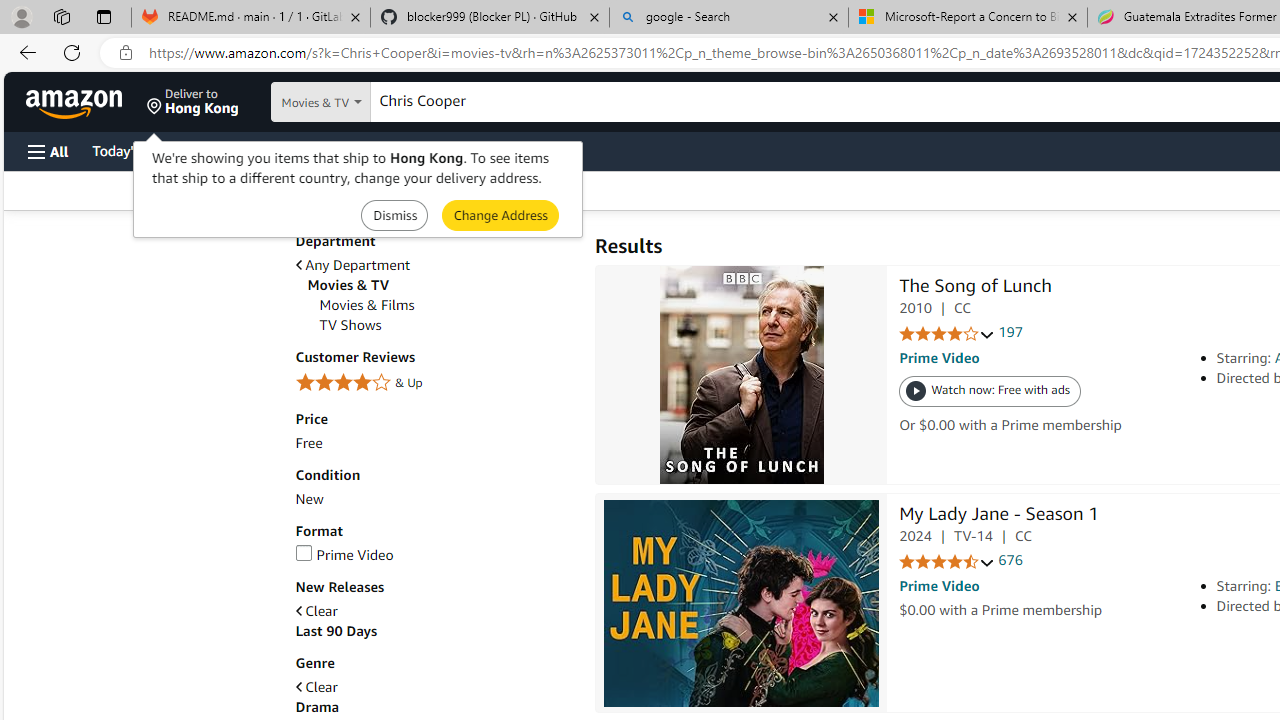 The height and width of the screenshot is (720, 1280). What do you see at coordinates (317, 707) in the screenshot?
I see `Drama` at bounding box center [317, 707].